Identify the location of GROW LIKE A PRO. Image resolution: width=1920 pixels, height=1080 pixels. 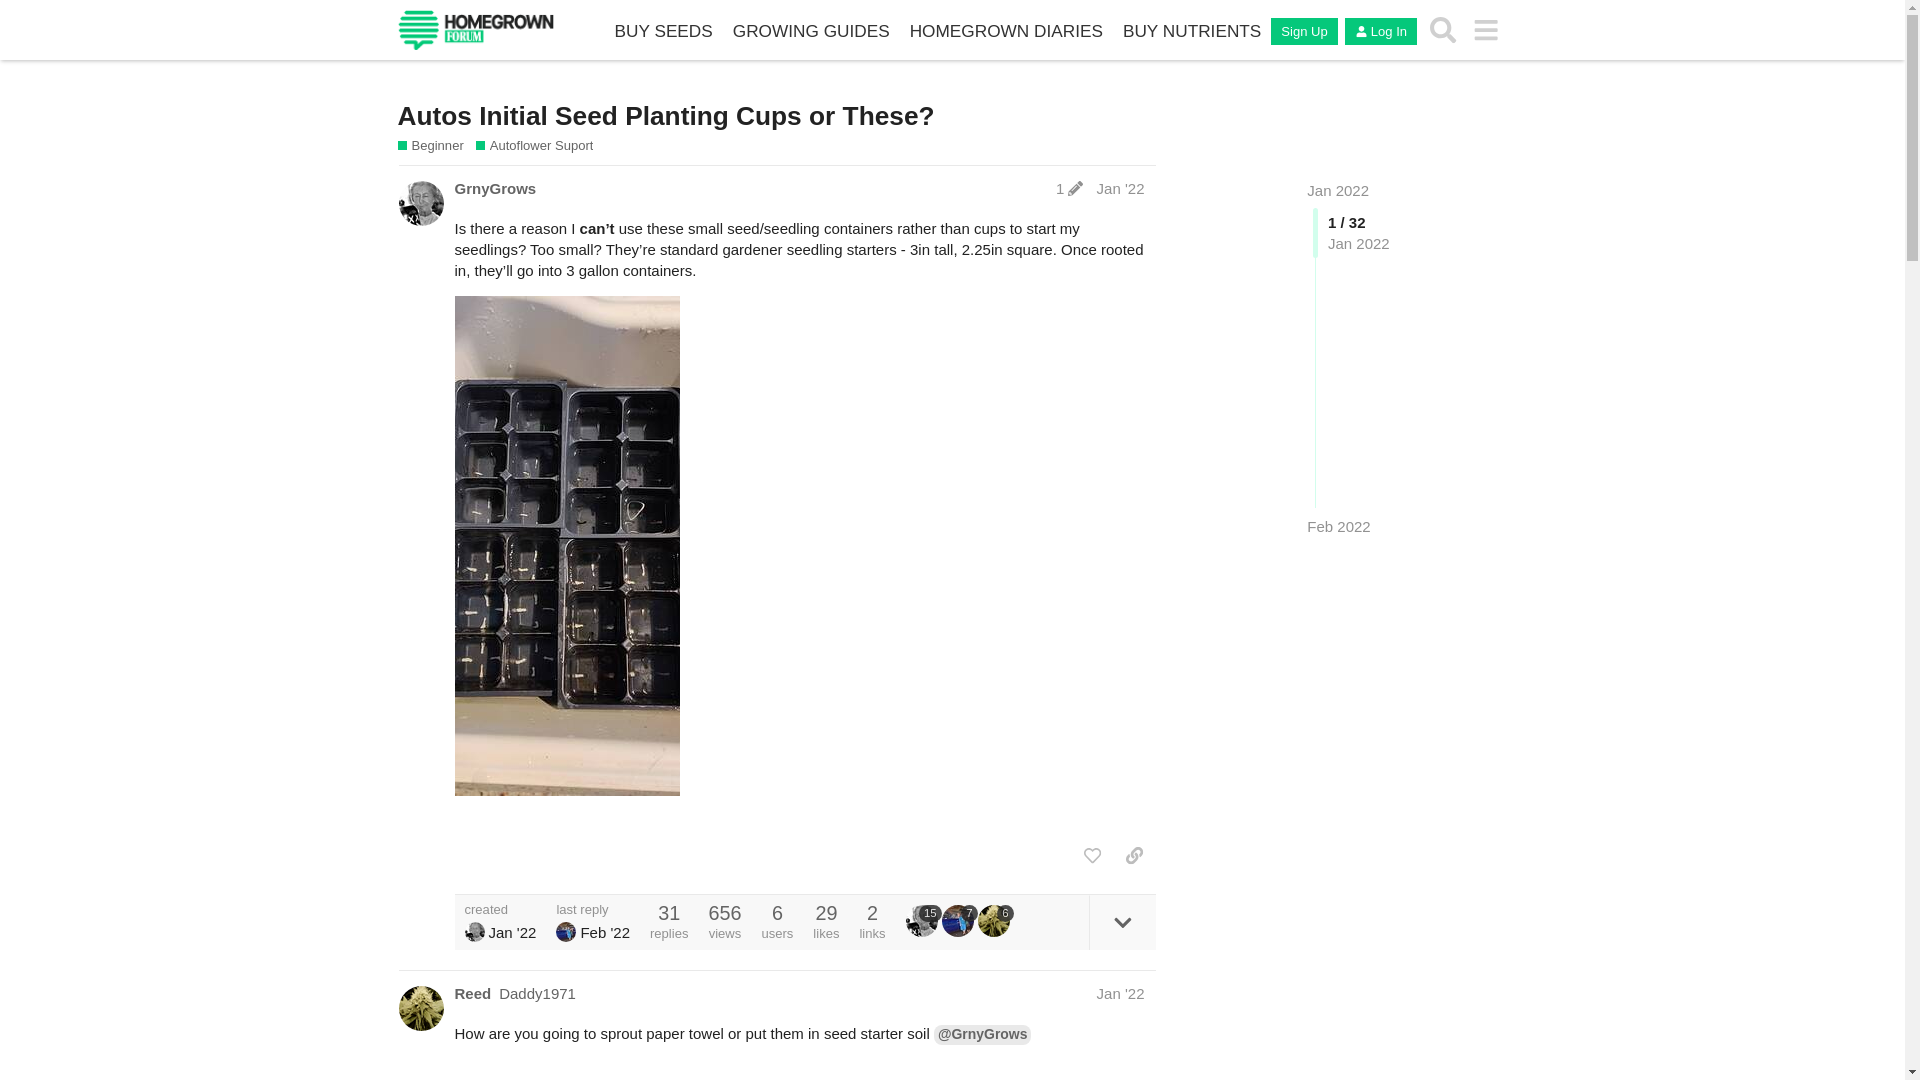
(1006, 31).